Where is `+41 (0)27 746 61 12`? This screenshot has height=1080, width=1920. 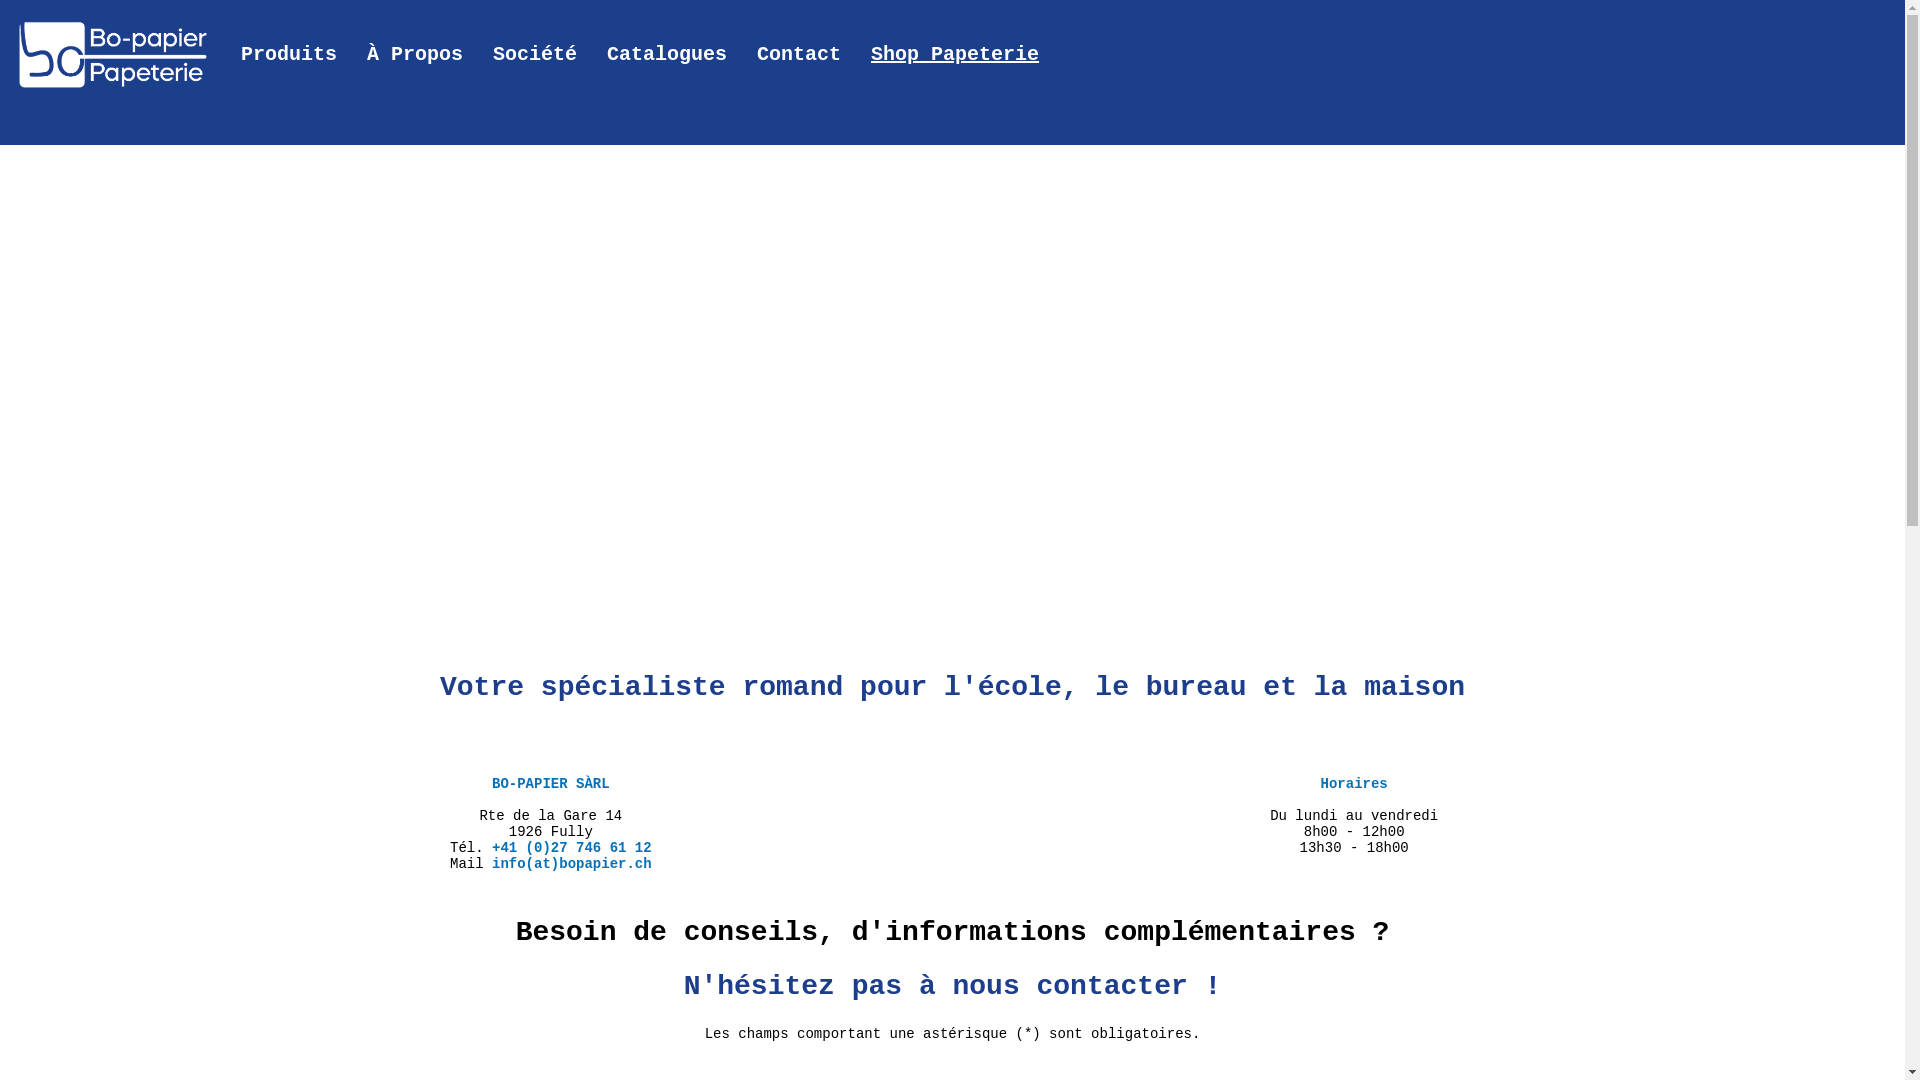
+41 (0)27 746 61 12 is located at coordinates (572, 848).